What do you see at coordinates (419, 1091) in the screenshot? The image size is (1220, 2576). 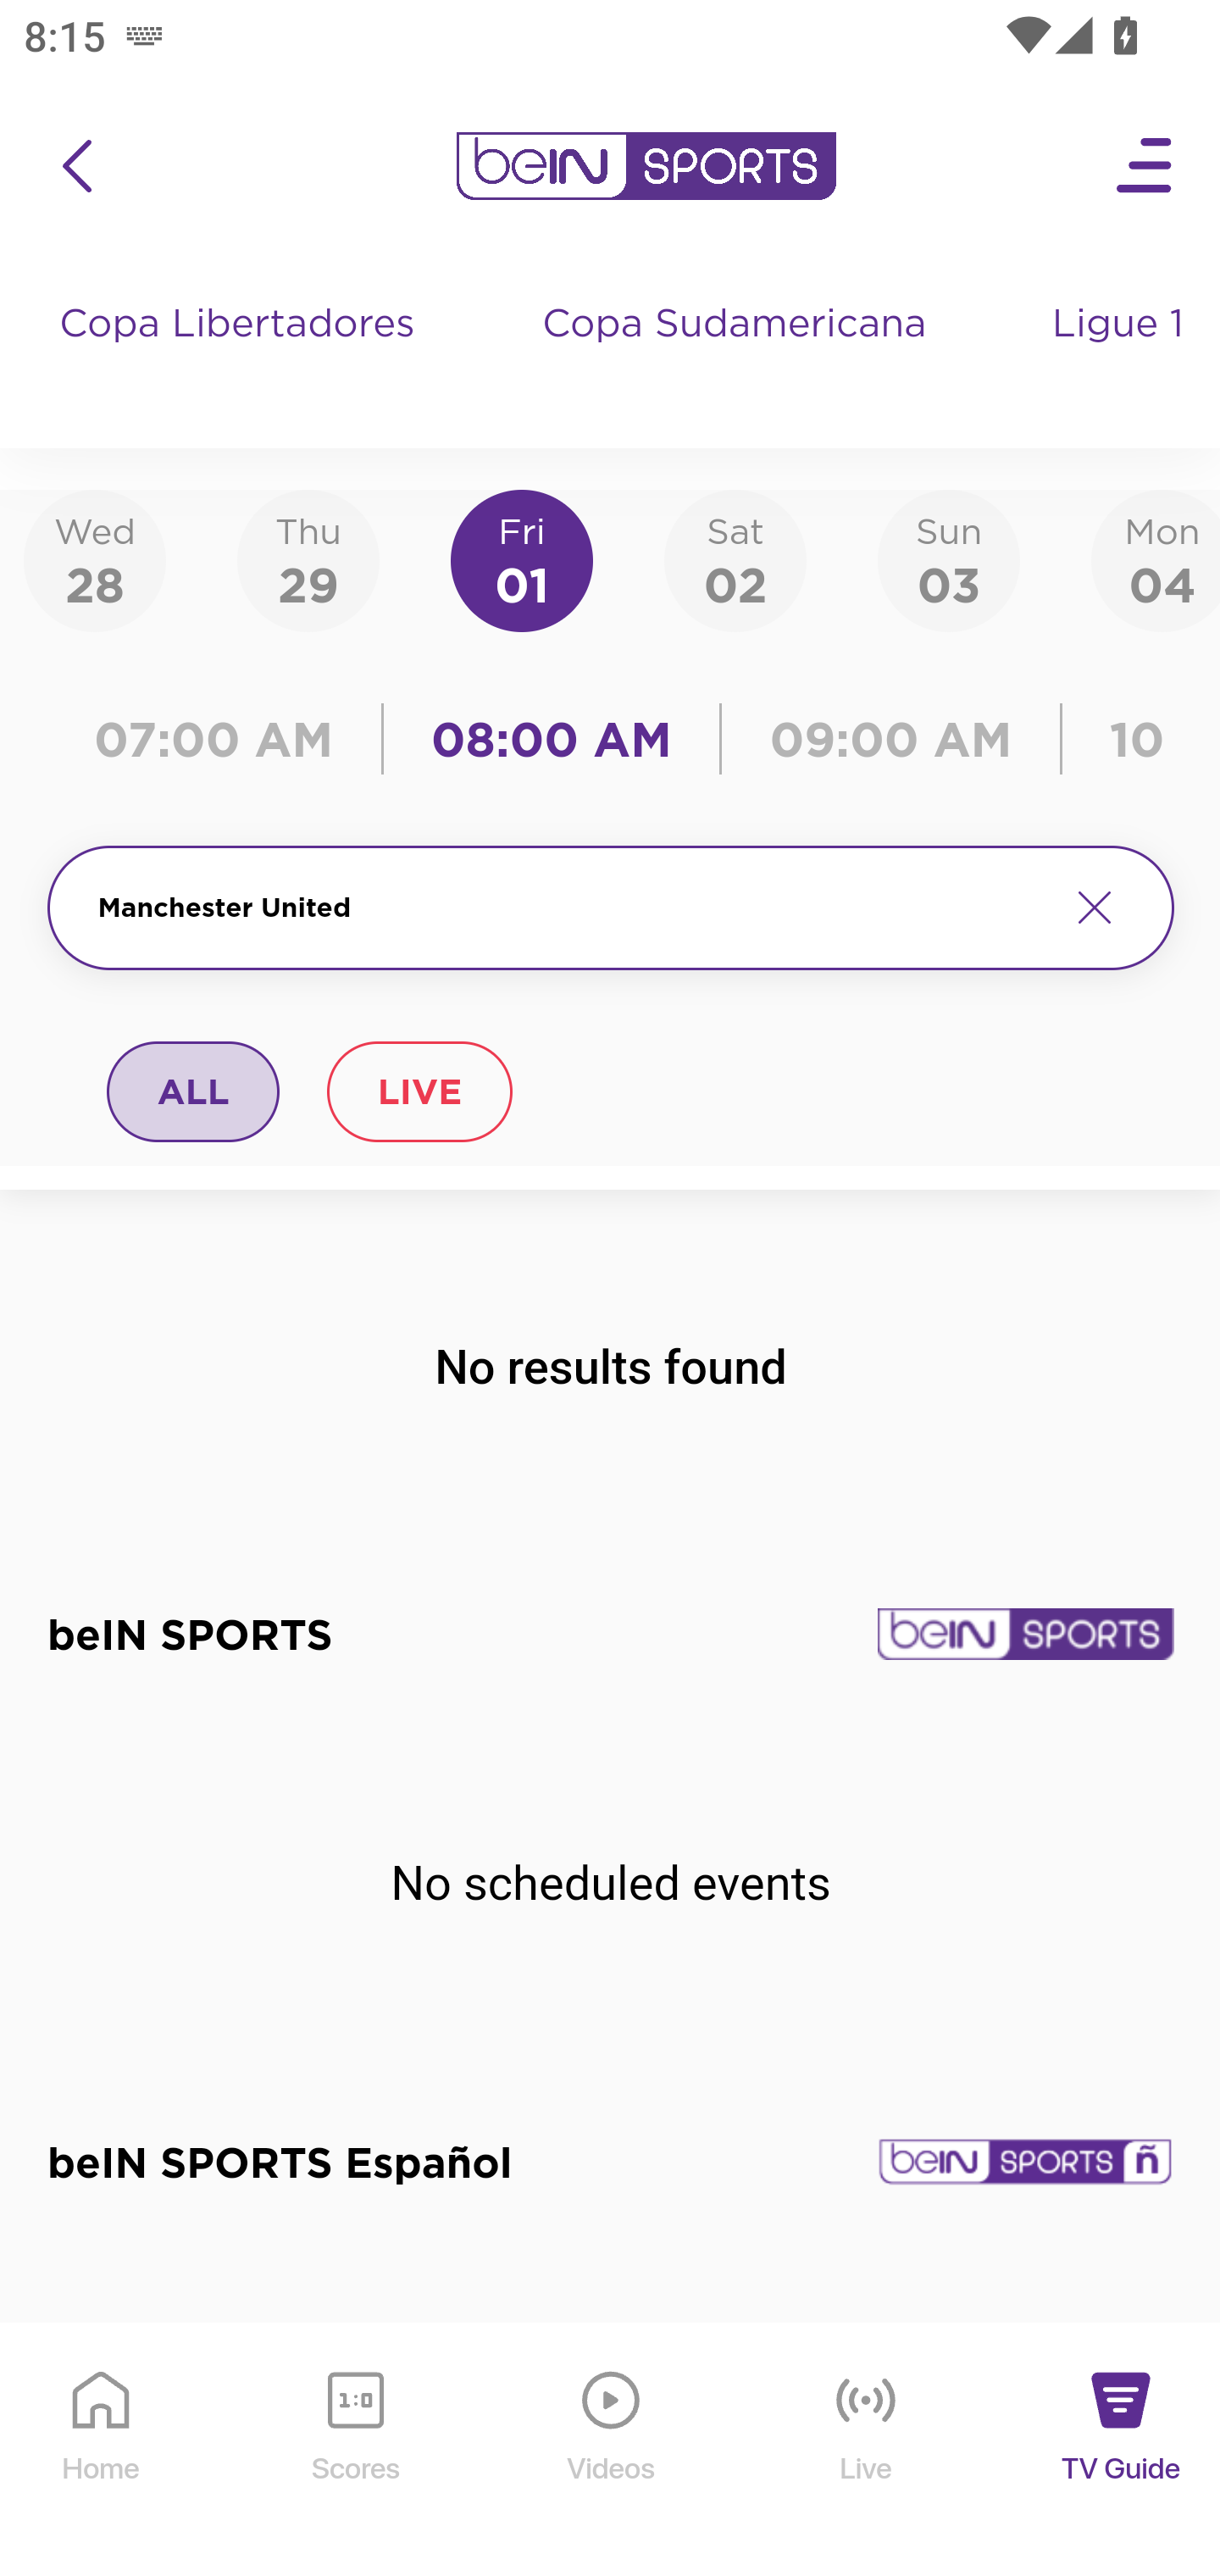 I see `LIVE` at bounding box center [419, 1091].